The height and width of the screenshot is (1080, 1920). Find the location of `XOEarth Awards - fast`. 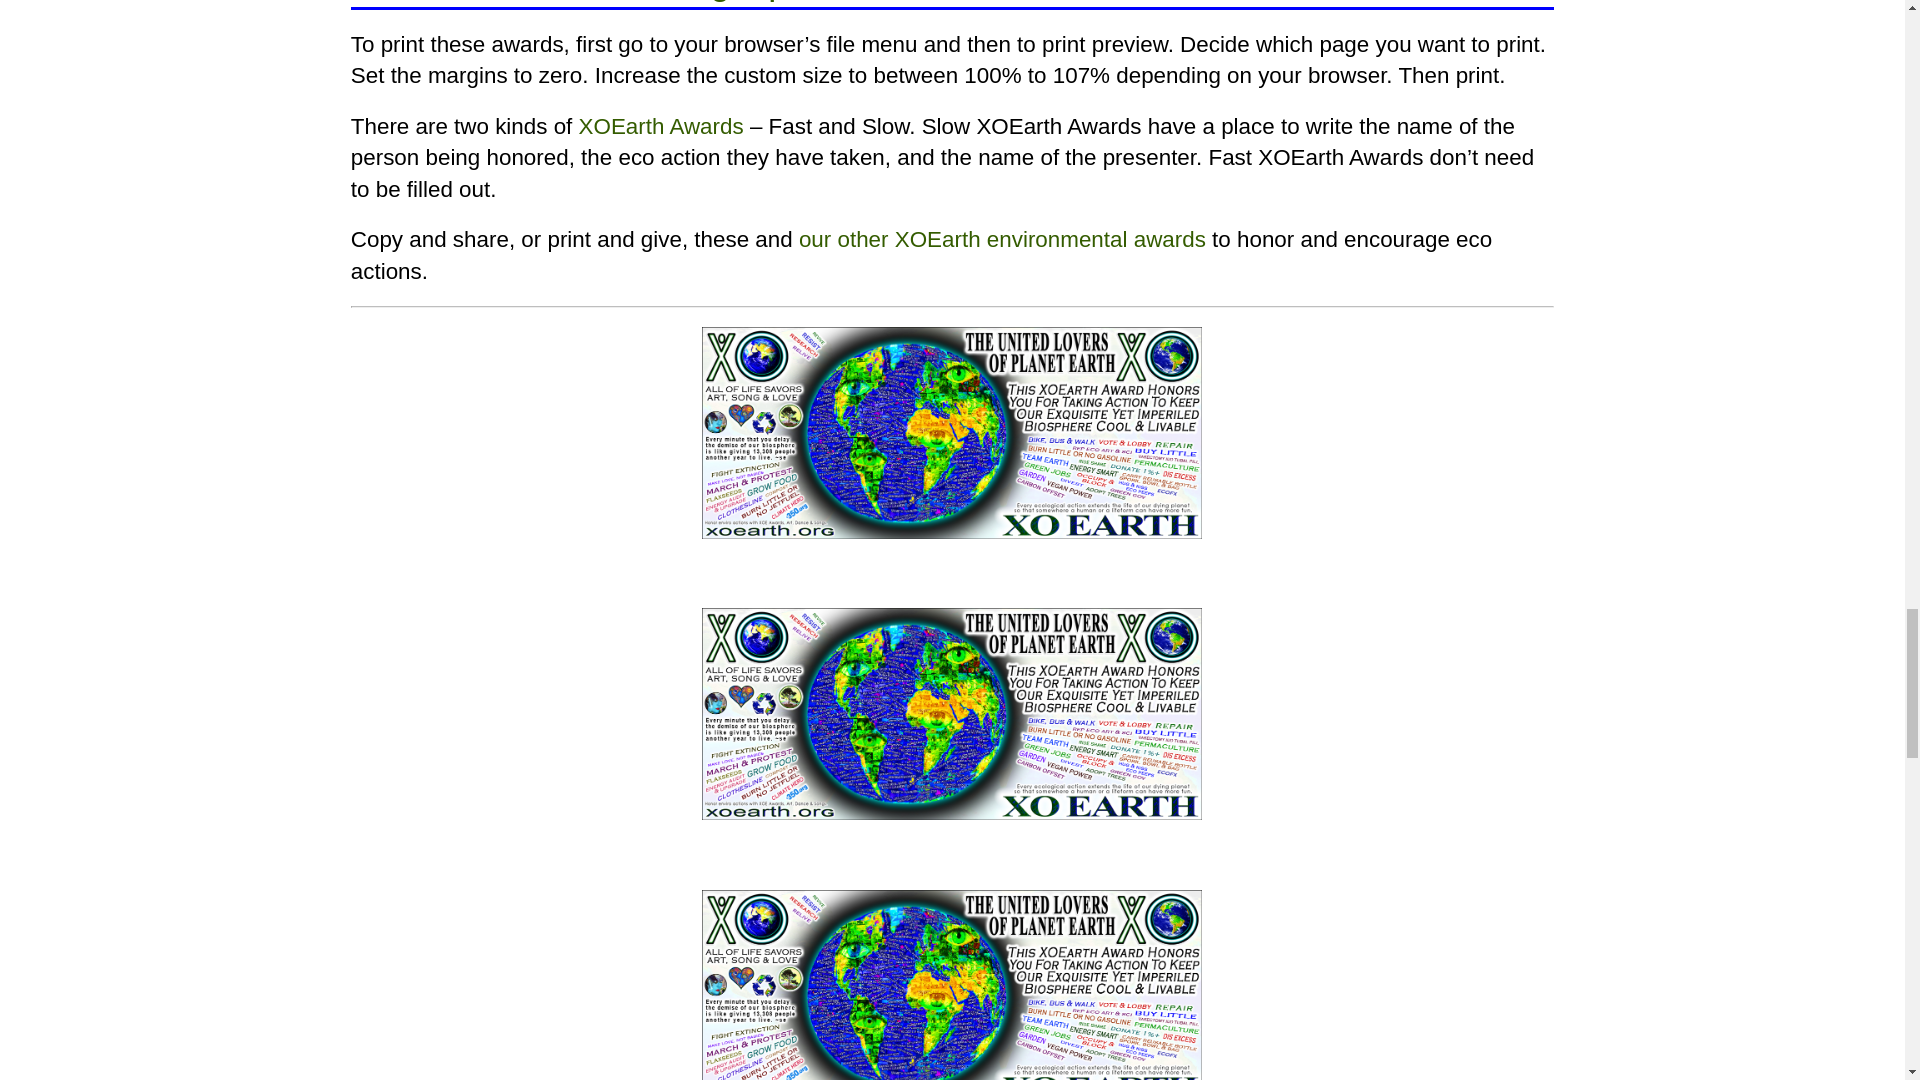

XOEarth Awards - fast is located at coordinates (952, 432).